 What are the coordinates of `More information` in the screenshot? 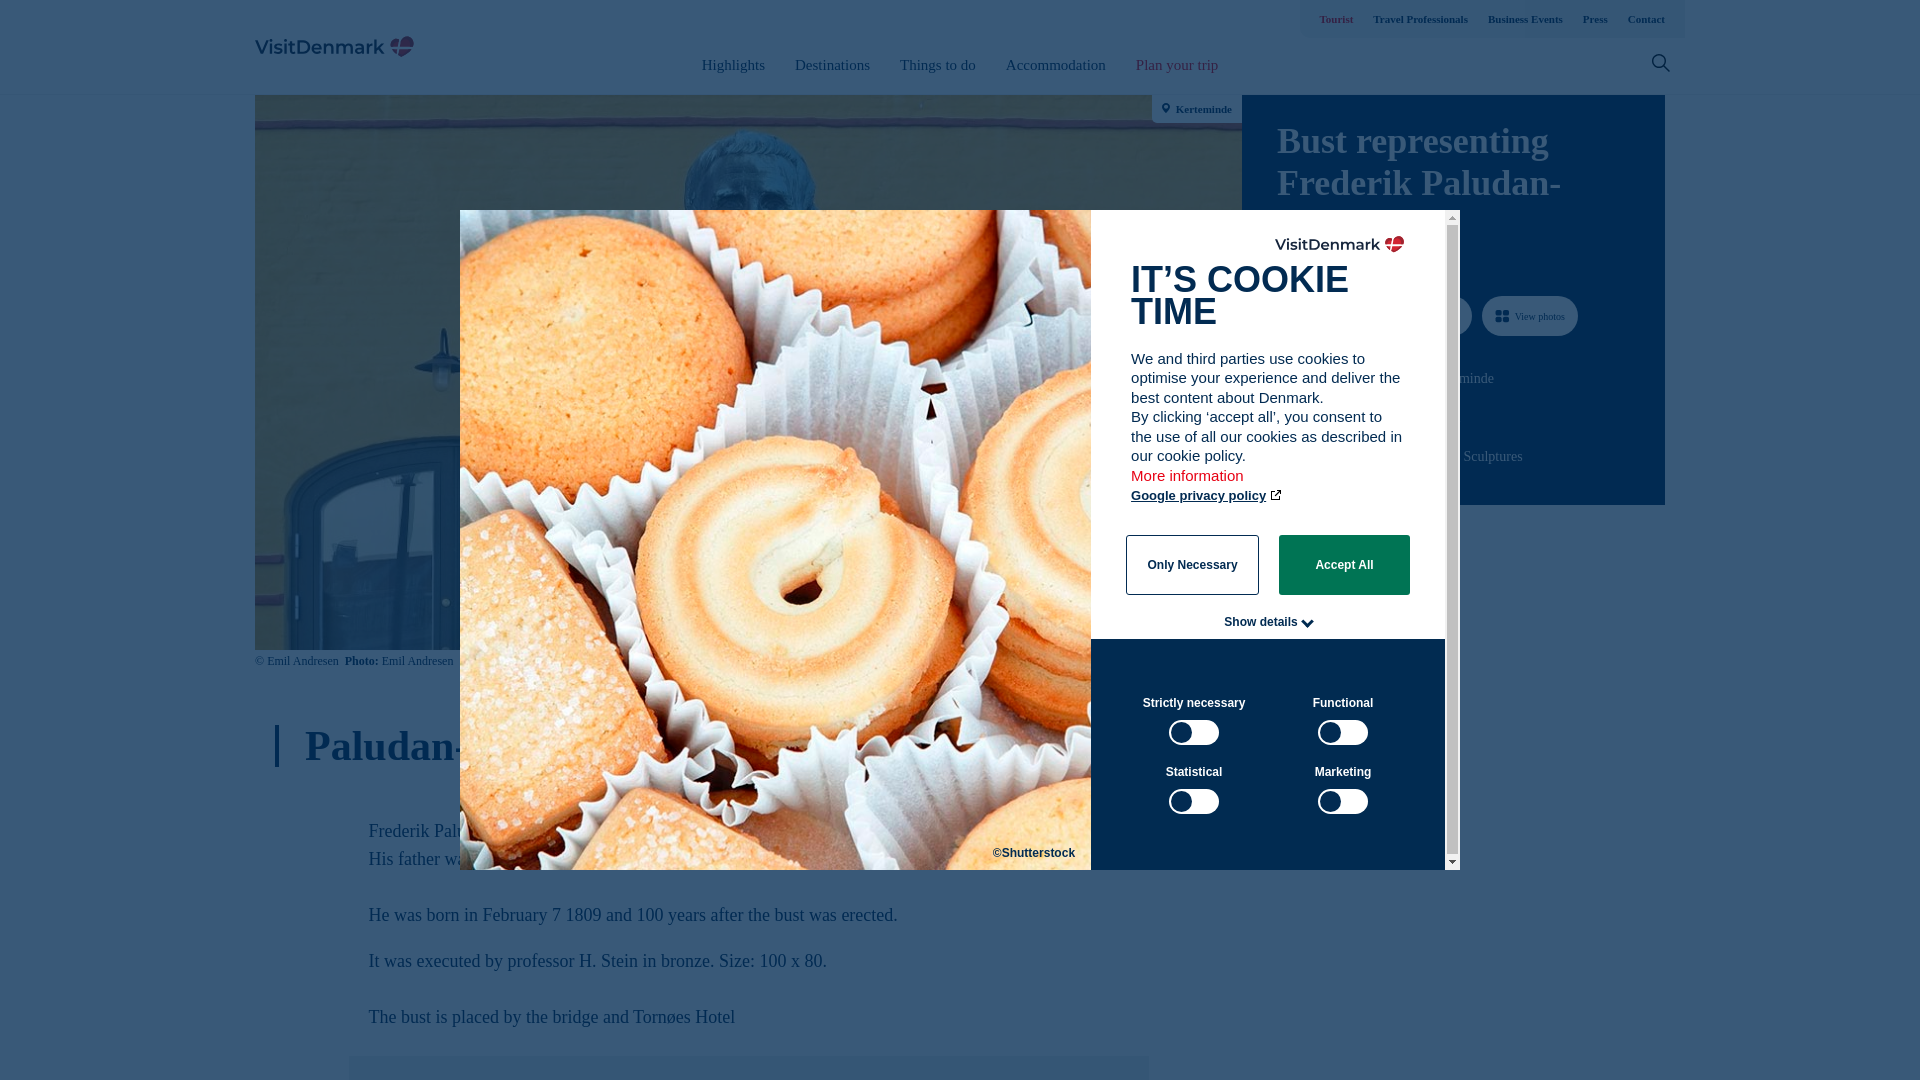 It's located at (1188, 485).